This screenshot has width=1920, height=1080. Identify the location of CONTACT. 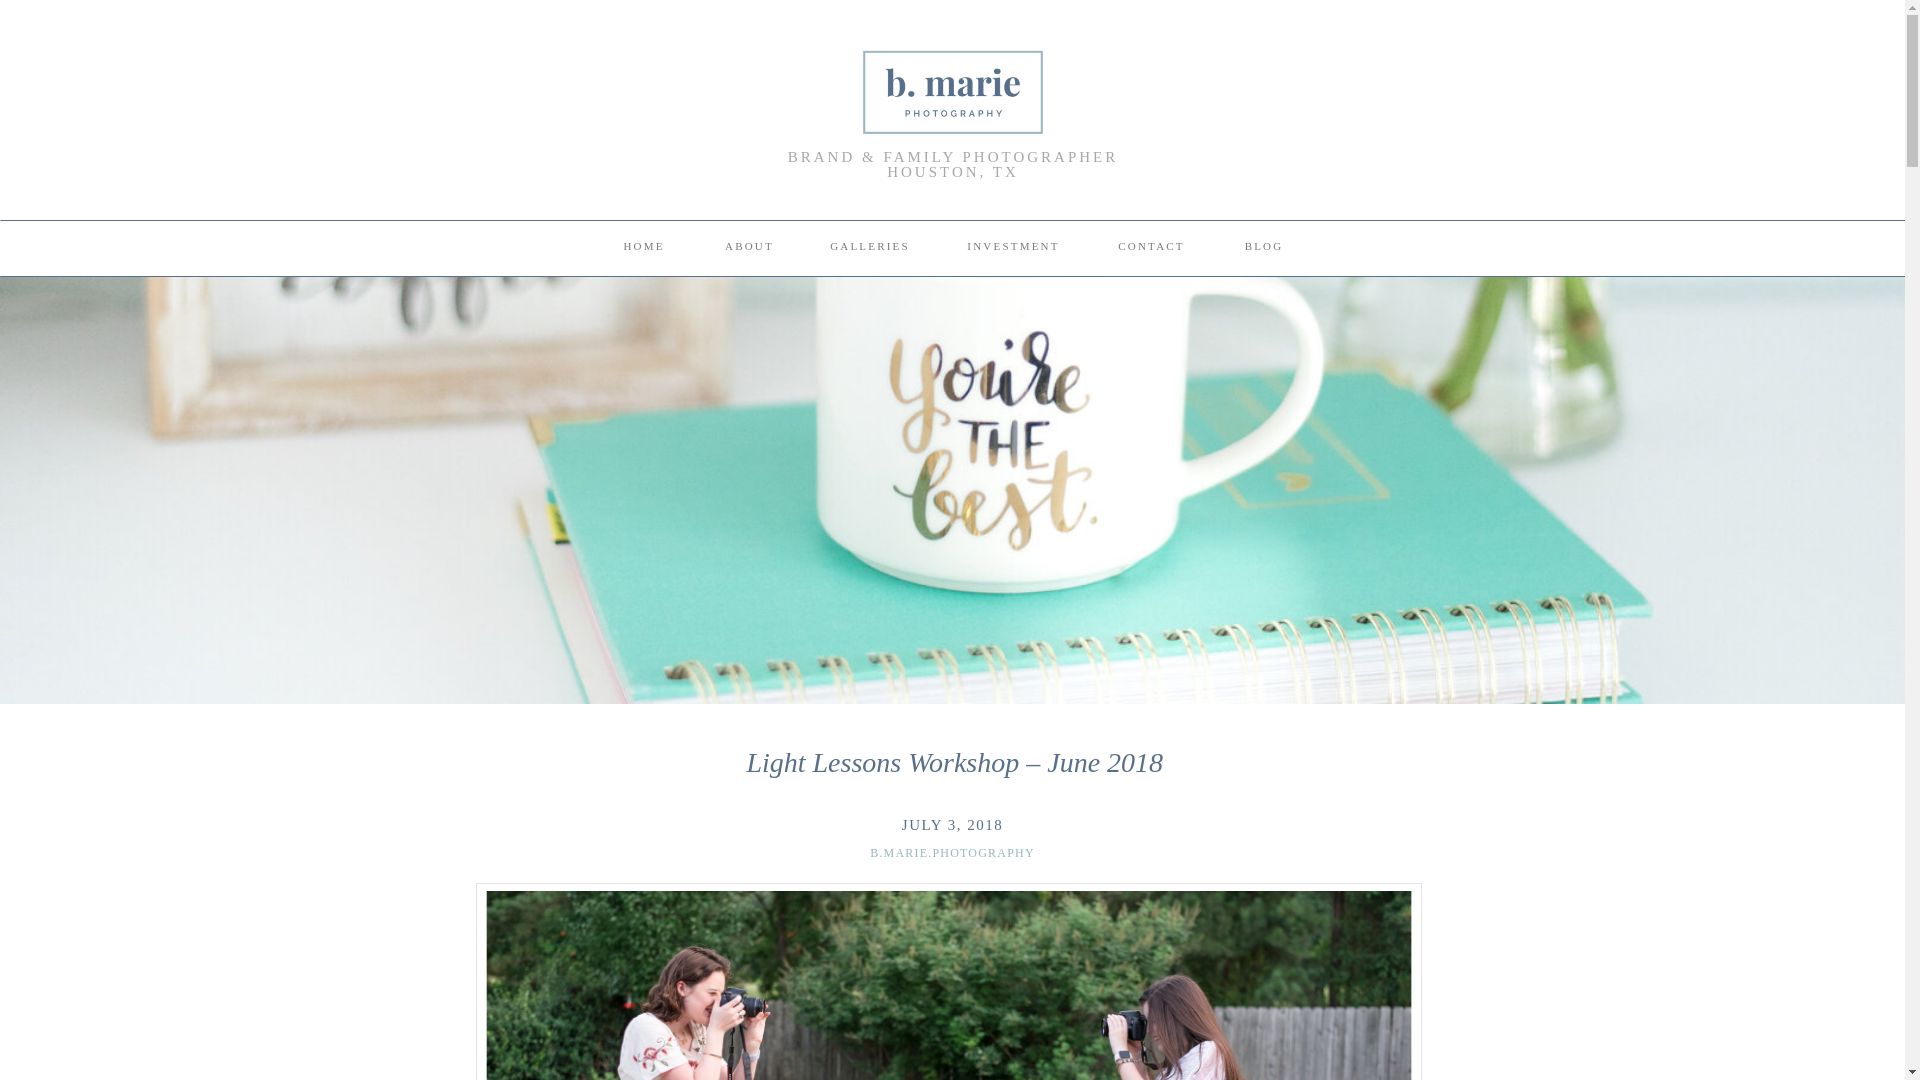
(1152, 250).